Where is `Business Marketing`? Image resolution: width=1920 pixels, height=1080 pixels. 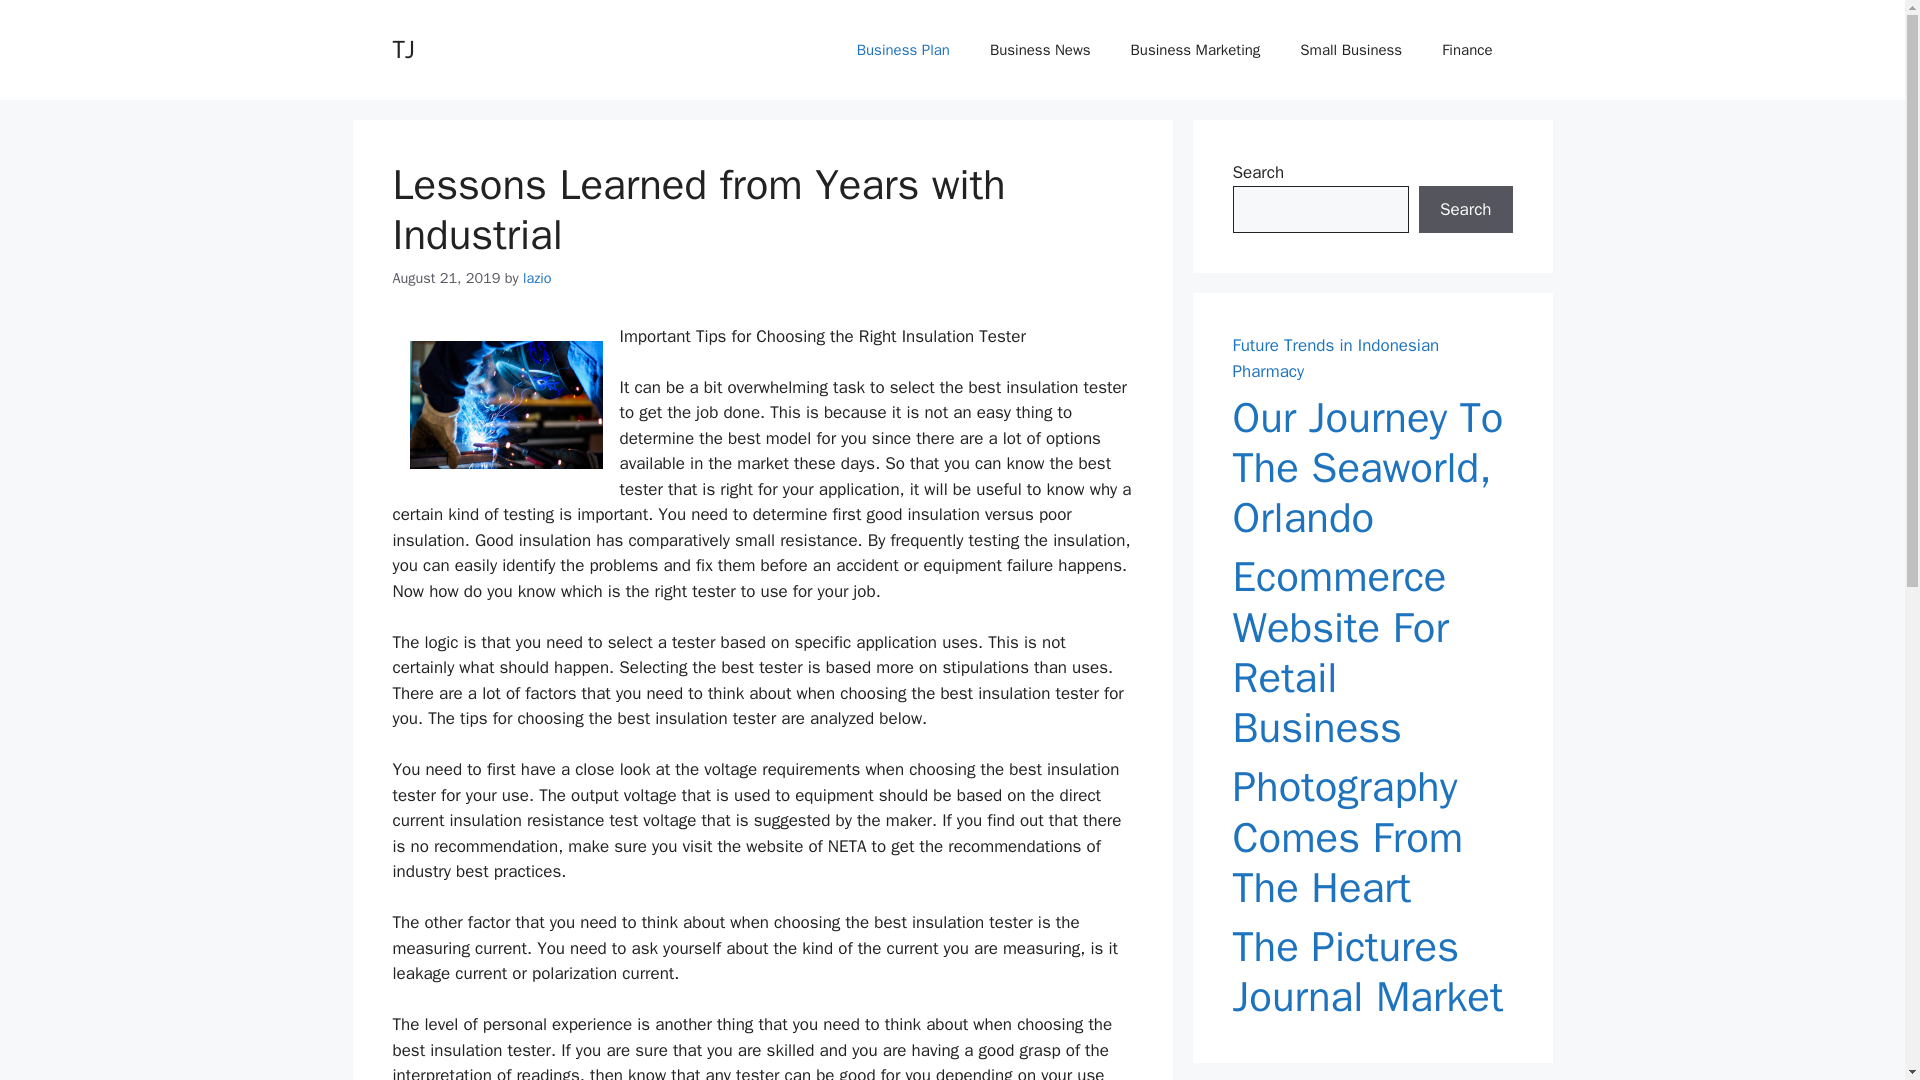 Business Marketing is located at coordinates (1196, 50).